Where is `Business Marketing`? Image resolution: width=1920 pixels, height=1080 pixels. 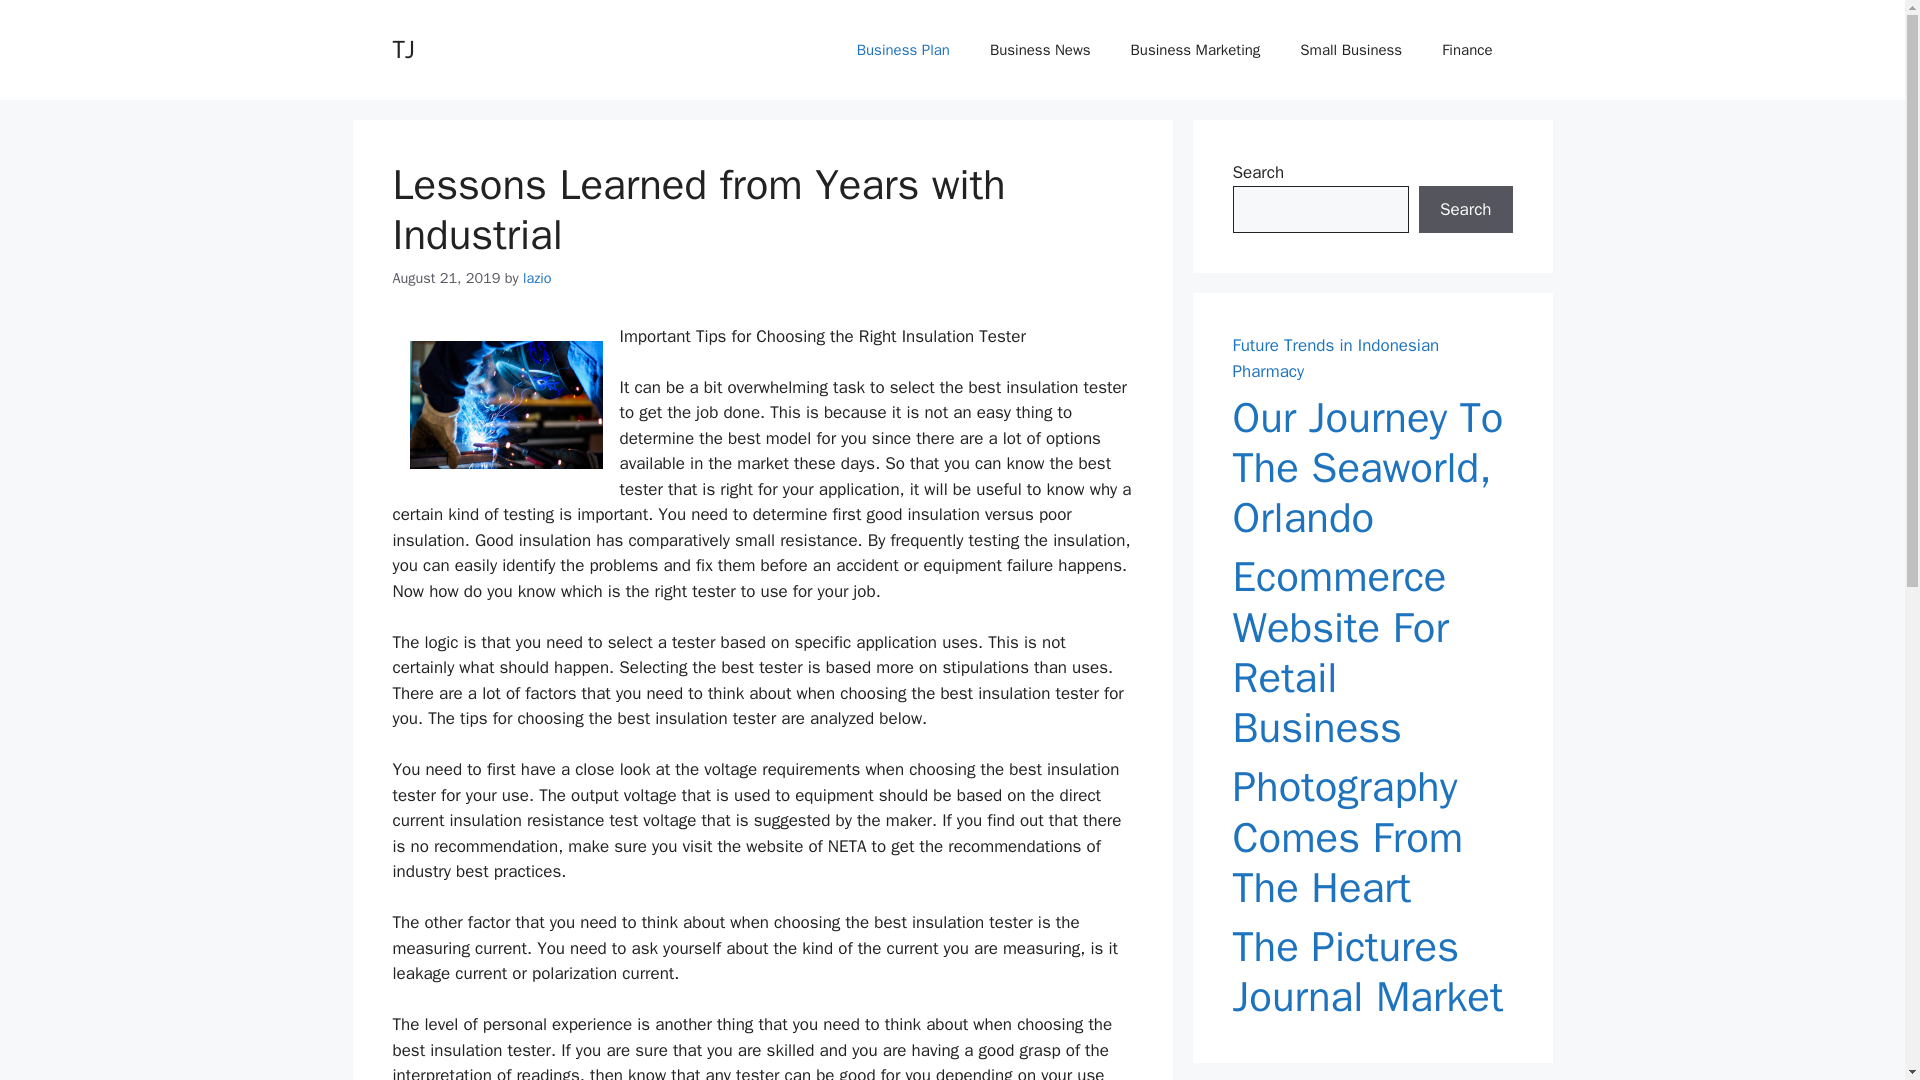 Business Marketing is located at coordinates (1196, 50).